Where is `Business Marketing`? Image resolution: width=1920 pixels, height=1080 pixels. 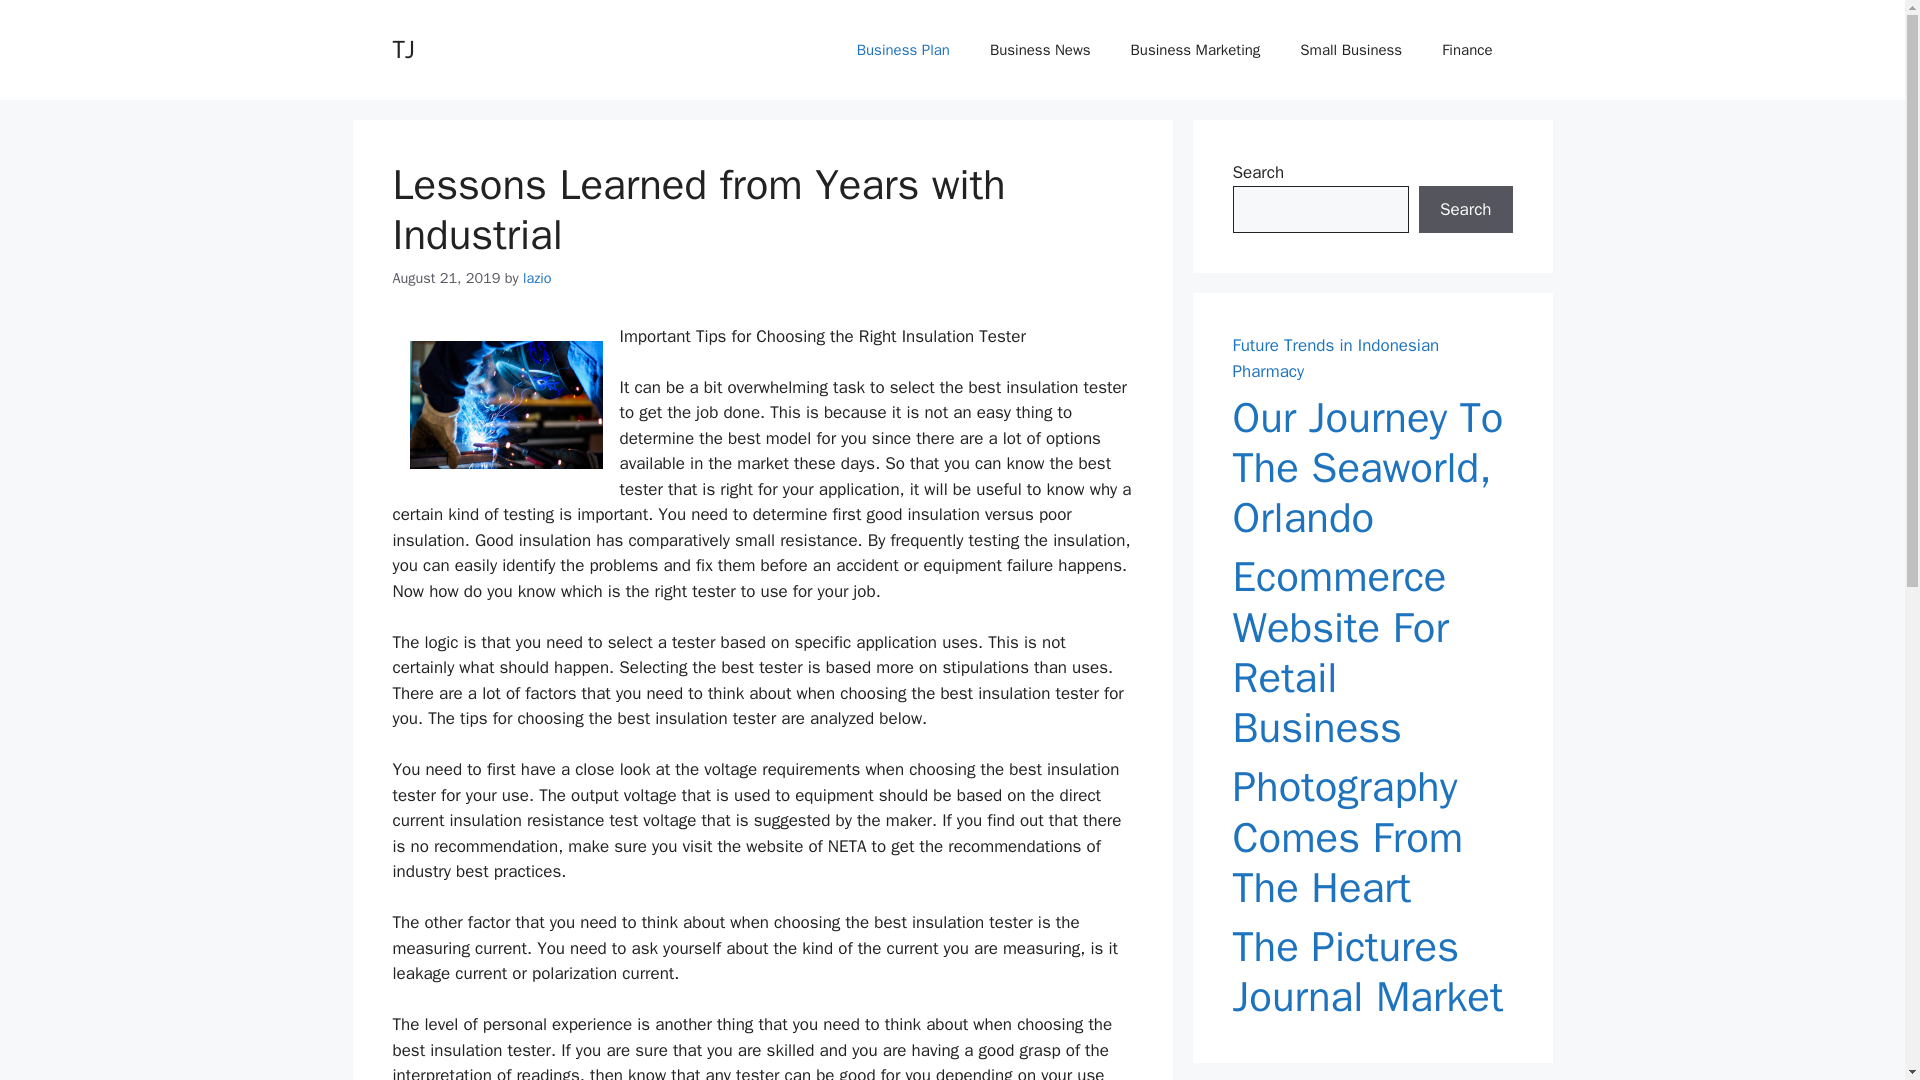 Business Marketing is located at coordinates (1196, 50).